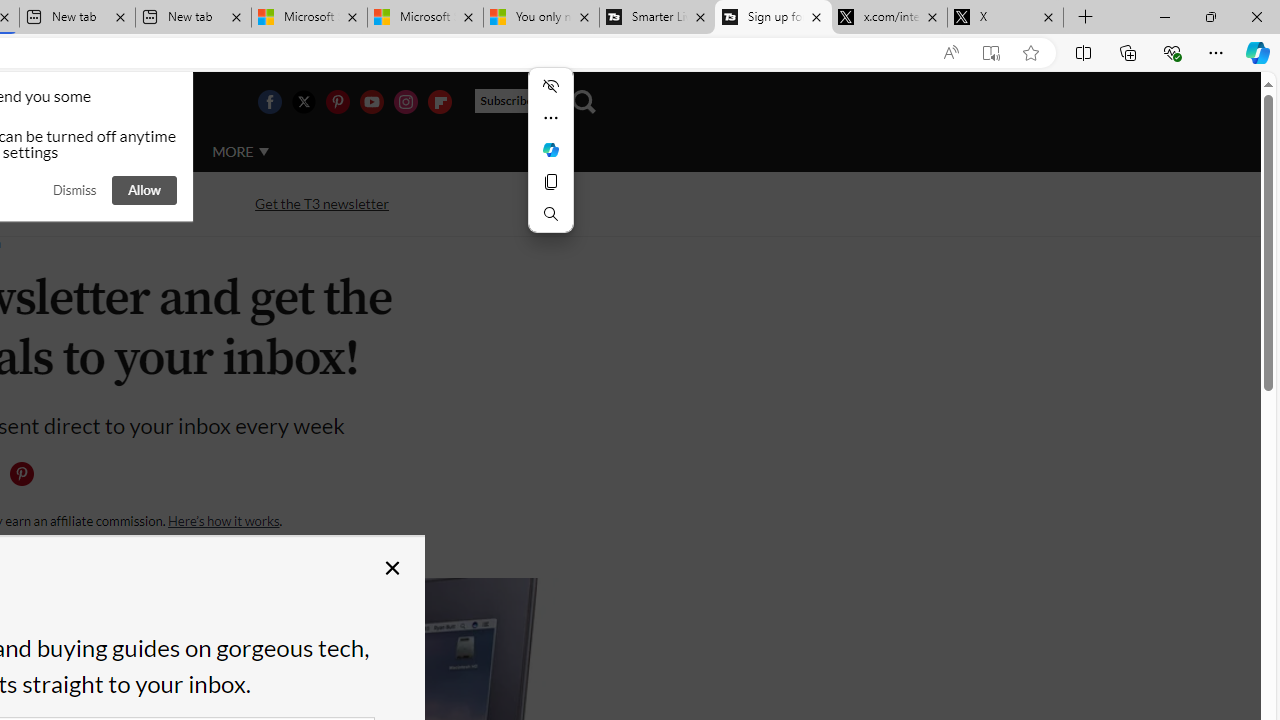  I want to click on Share this page on Pintrest, so click(21, 474).